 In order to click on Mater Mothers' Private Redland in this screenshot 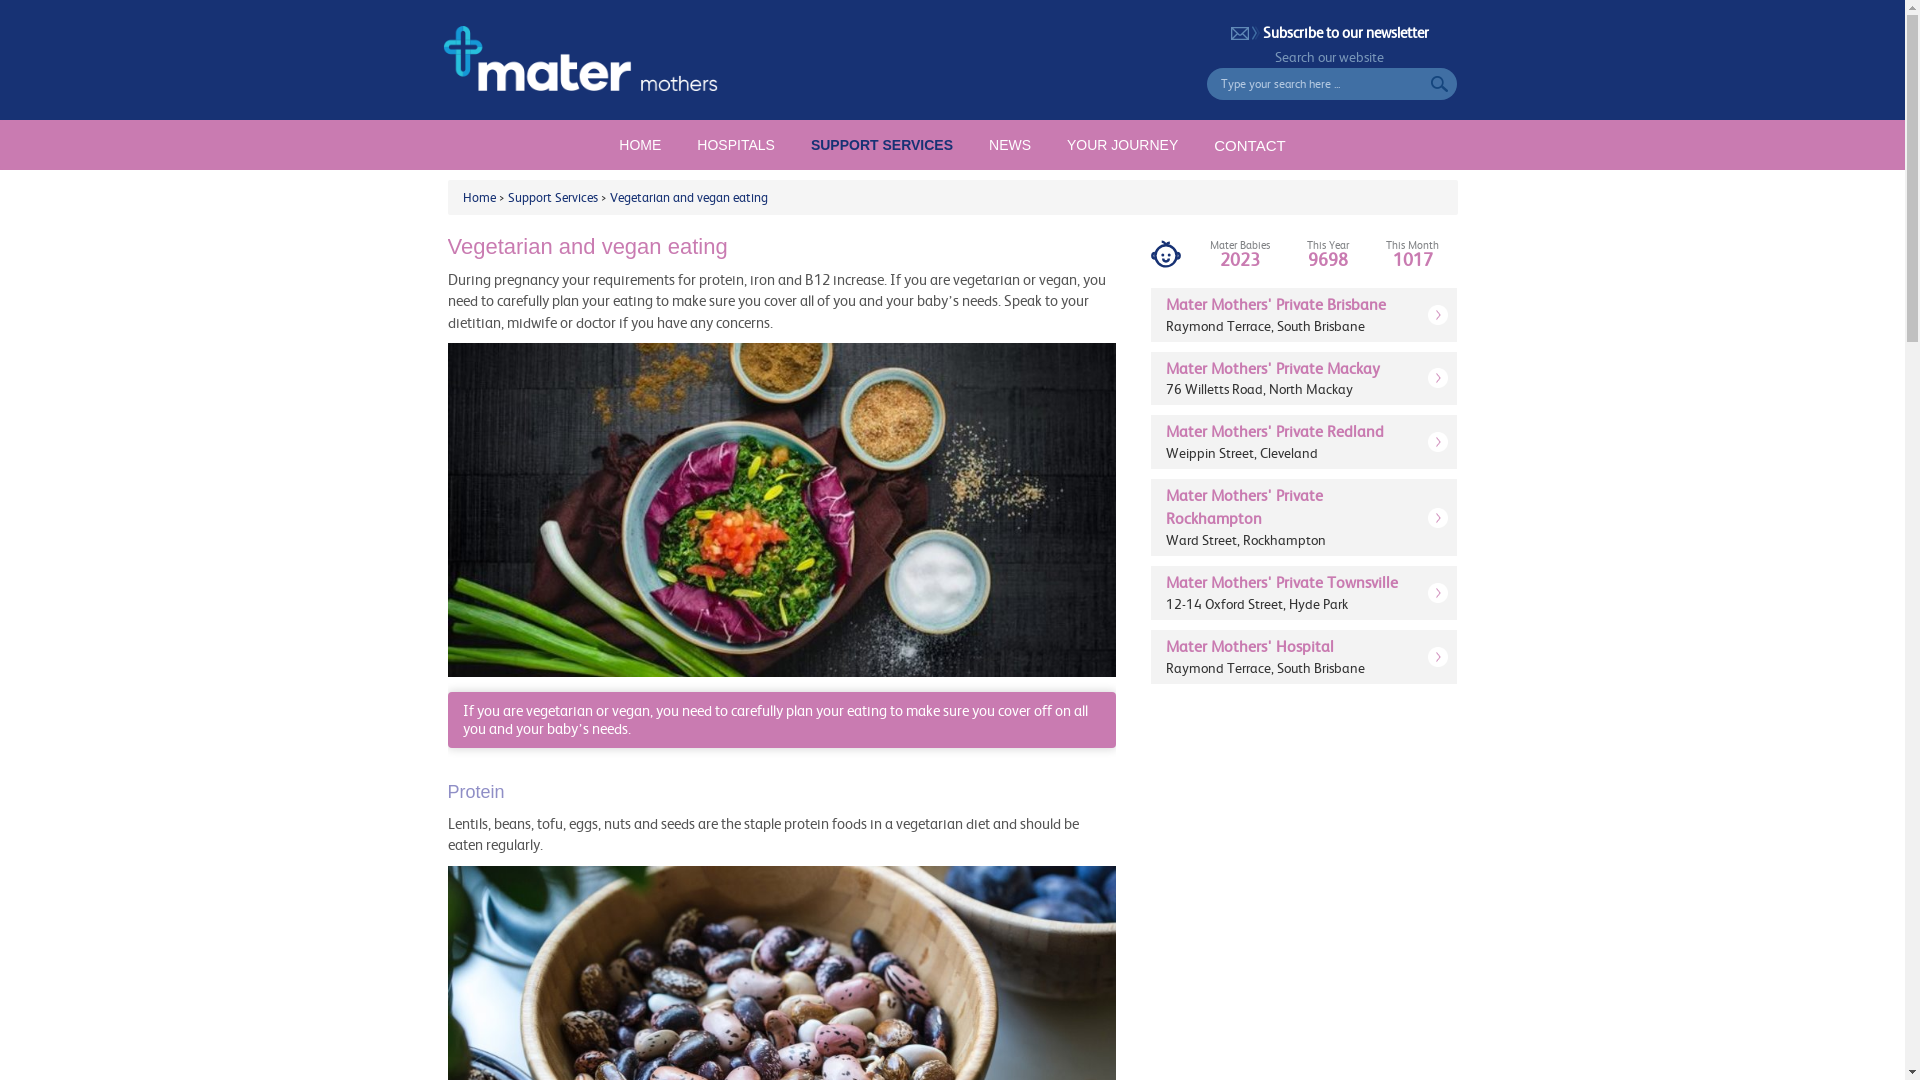, I will do `click(1275, 431)`.